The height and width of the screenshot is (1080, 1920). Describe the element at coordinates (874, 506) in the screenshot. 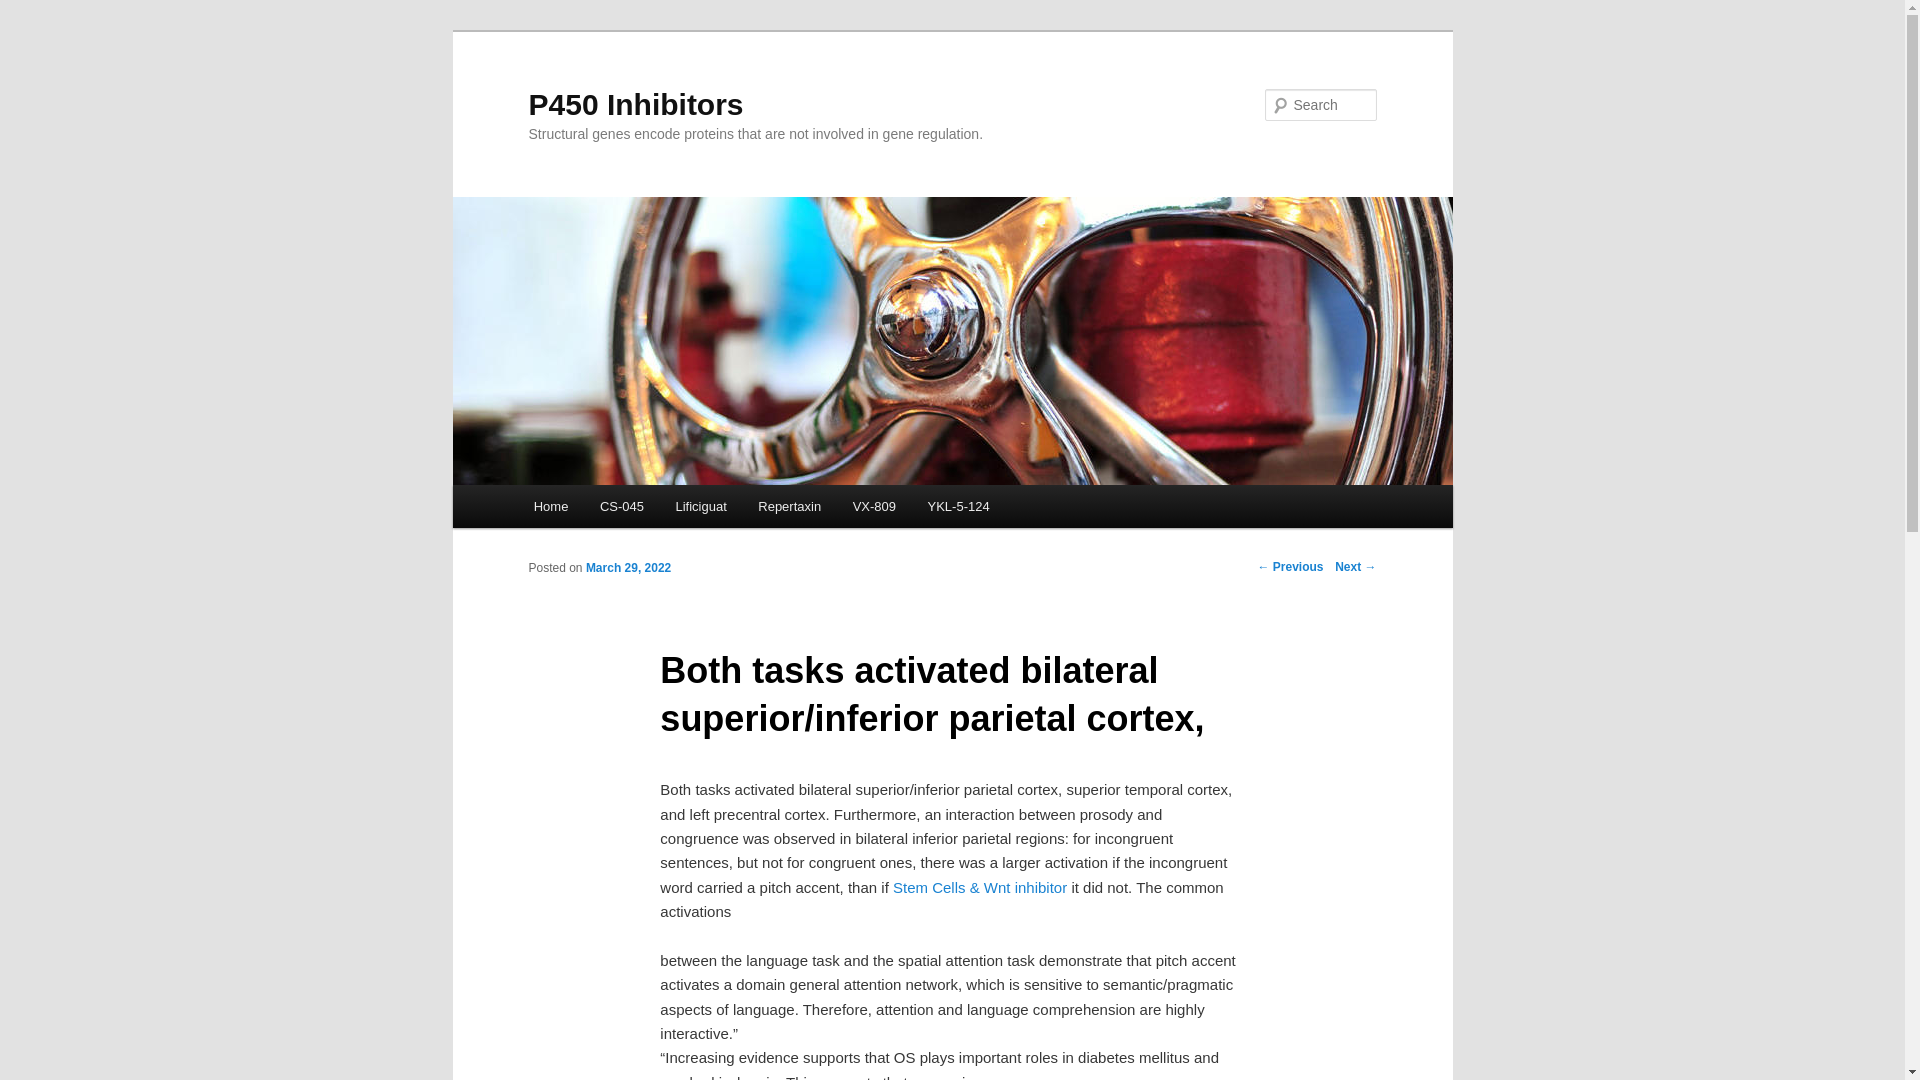

I see `VX-809` at that location.